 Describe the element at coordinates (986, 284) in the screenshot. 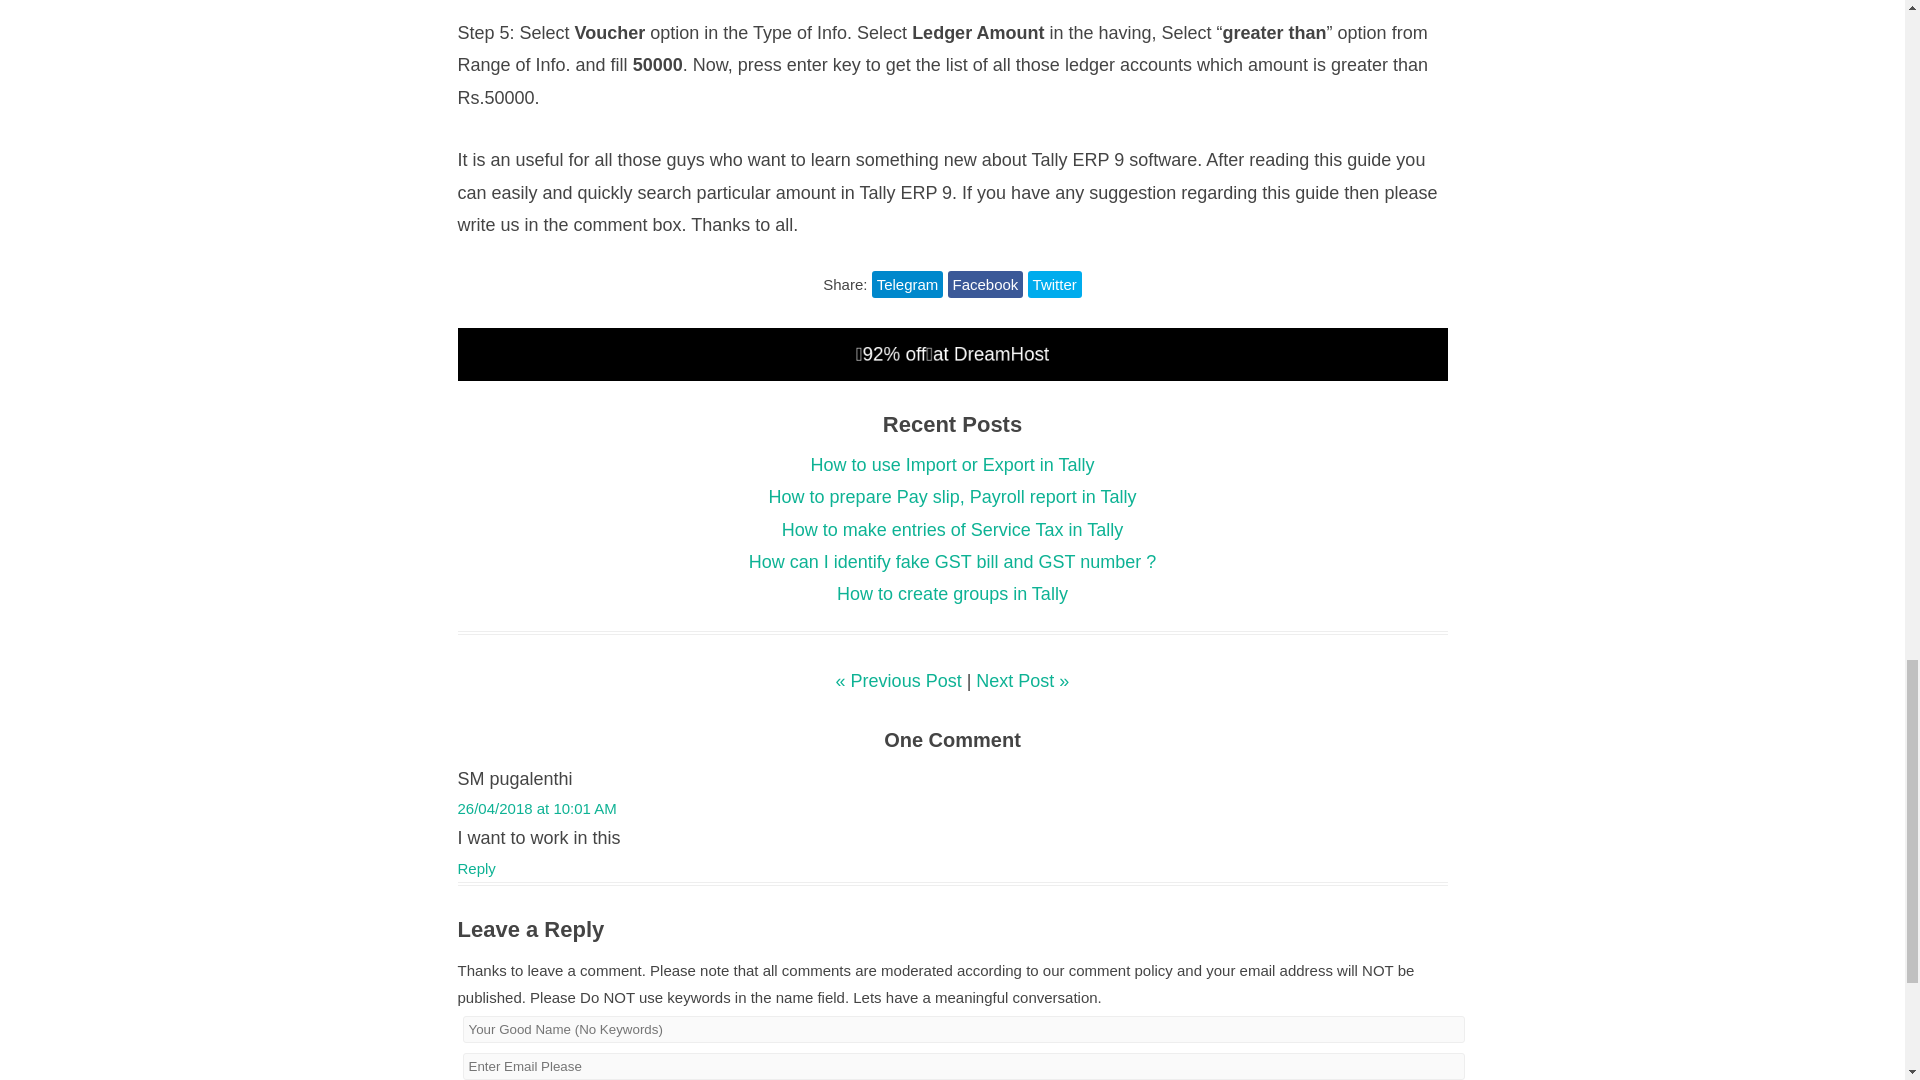

I see `Facebook` at that location.